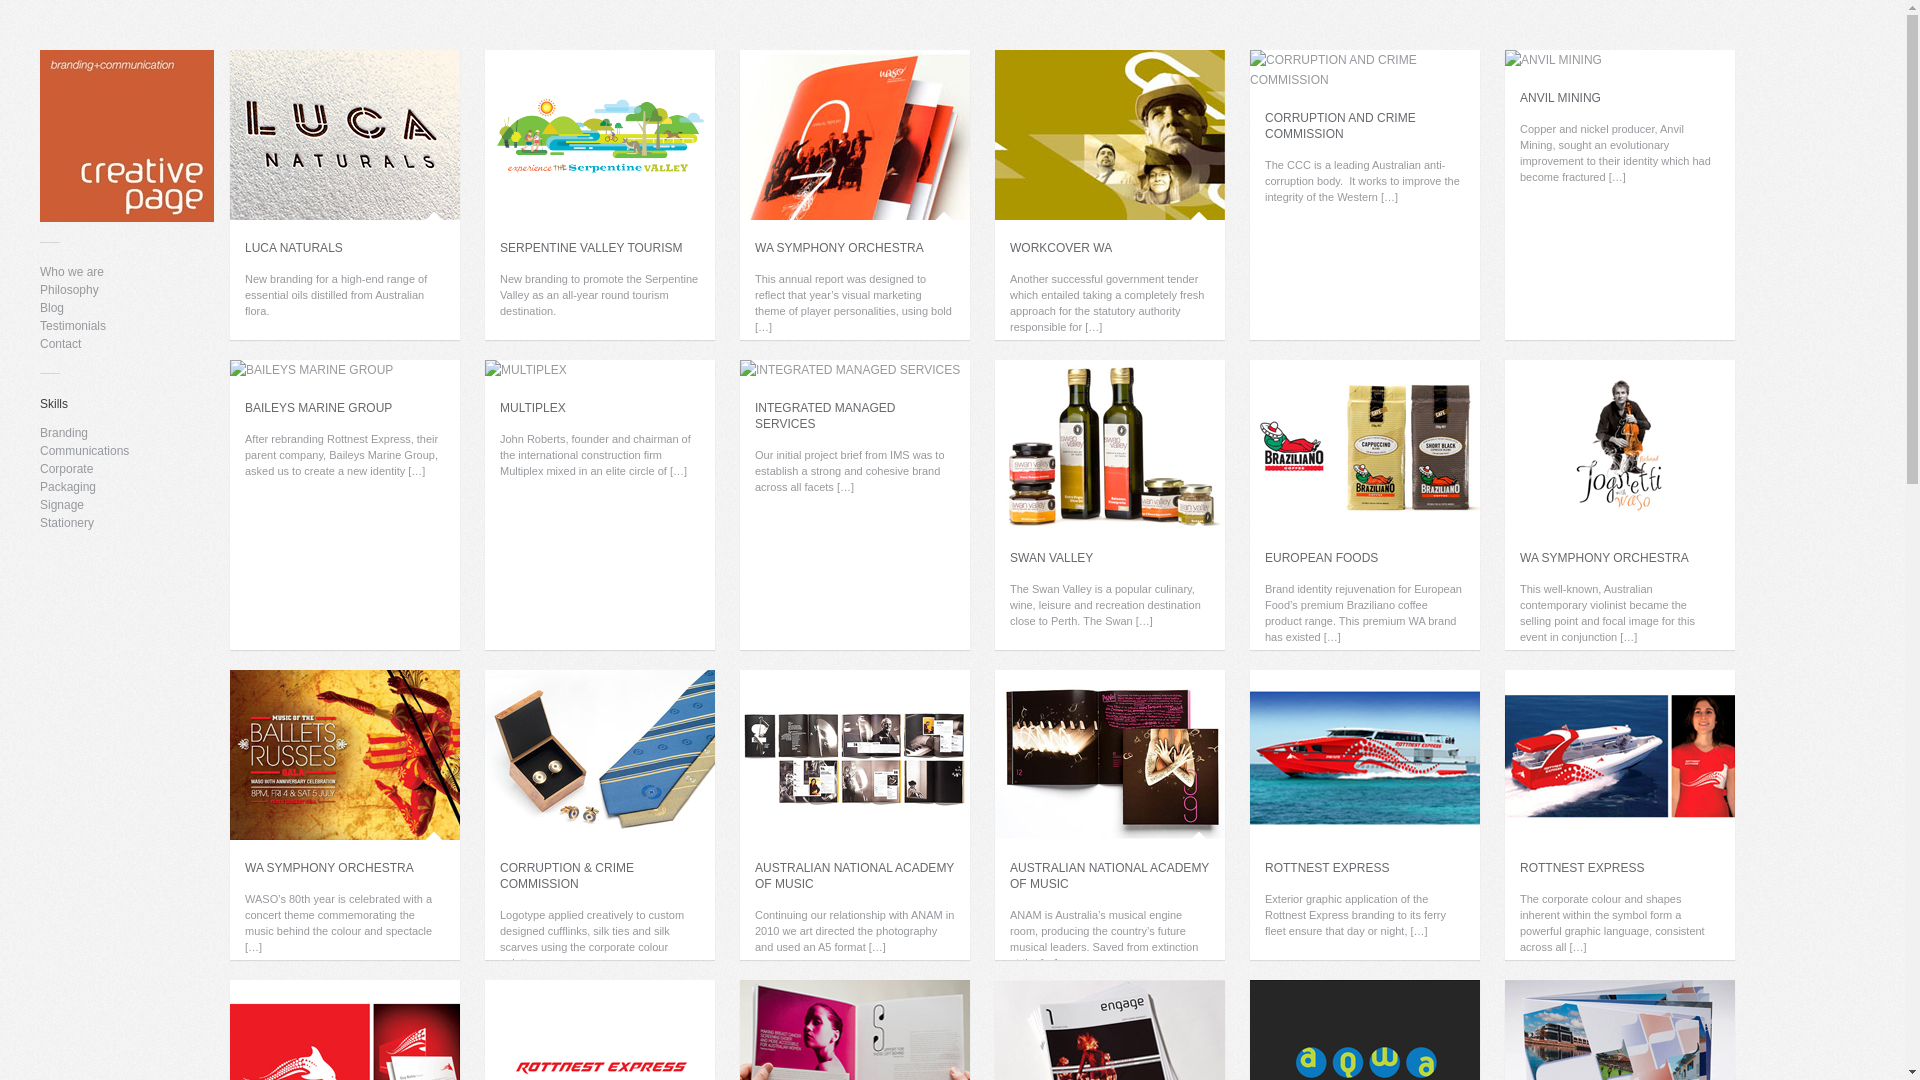  What do you see at coordinates (1620, 755) in the screenshot?
I see `ROTTNEST EXPRESS` at bounding box center [1620, 755].